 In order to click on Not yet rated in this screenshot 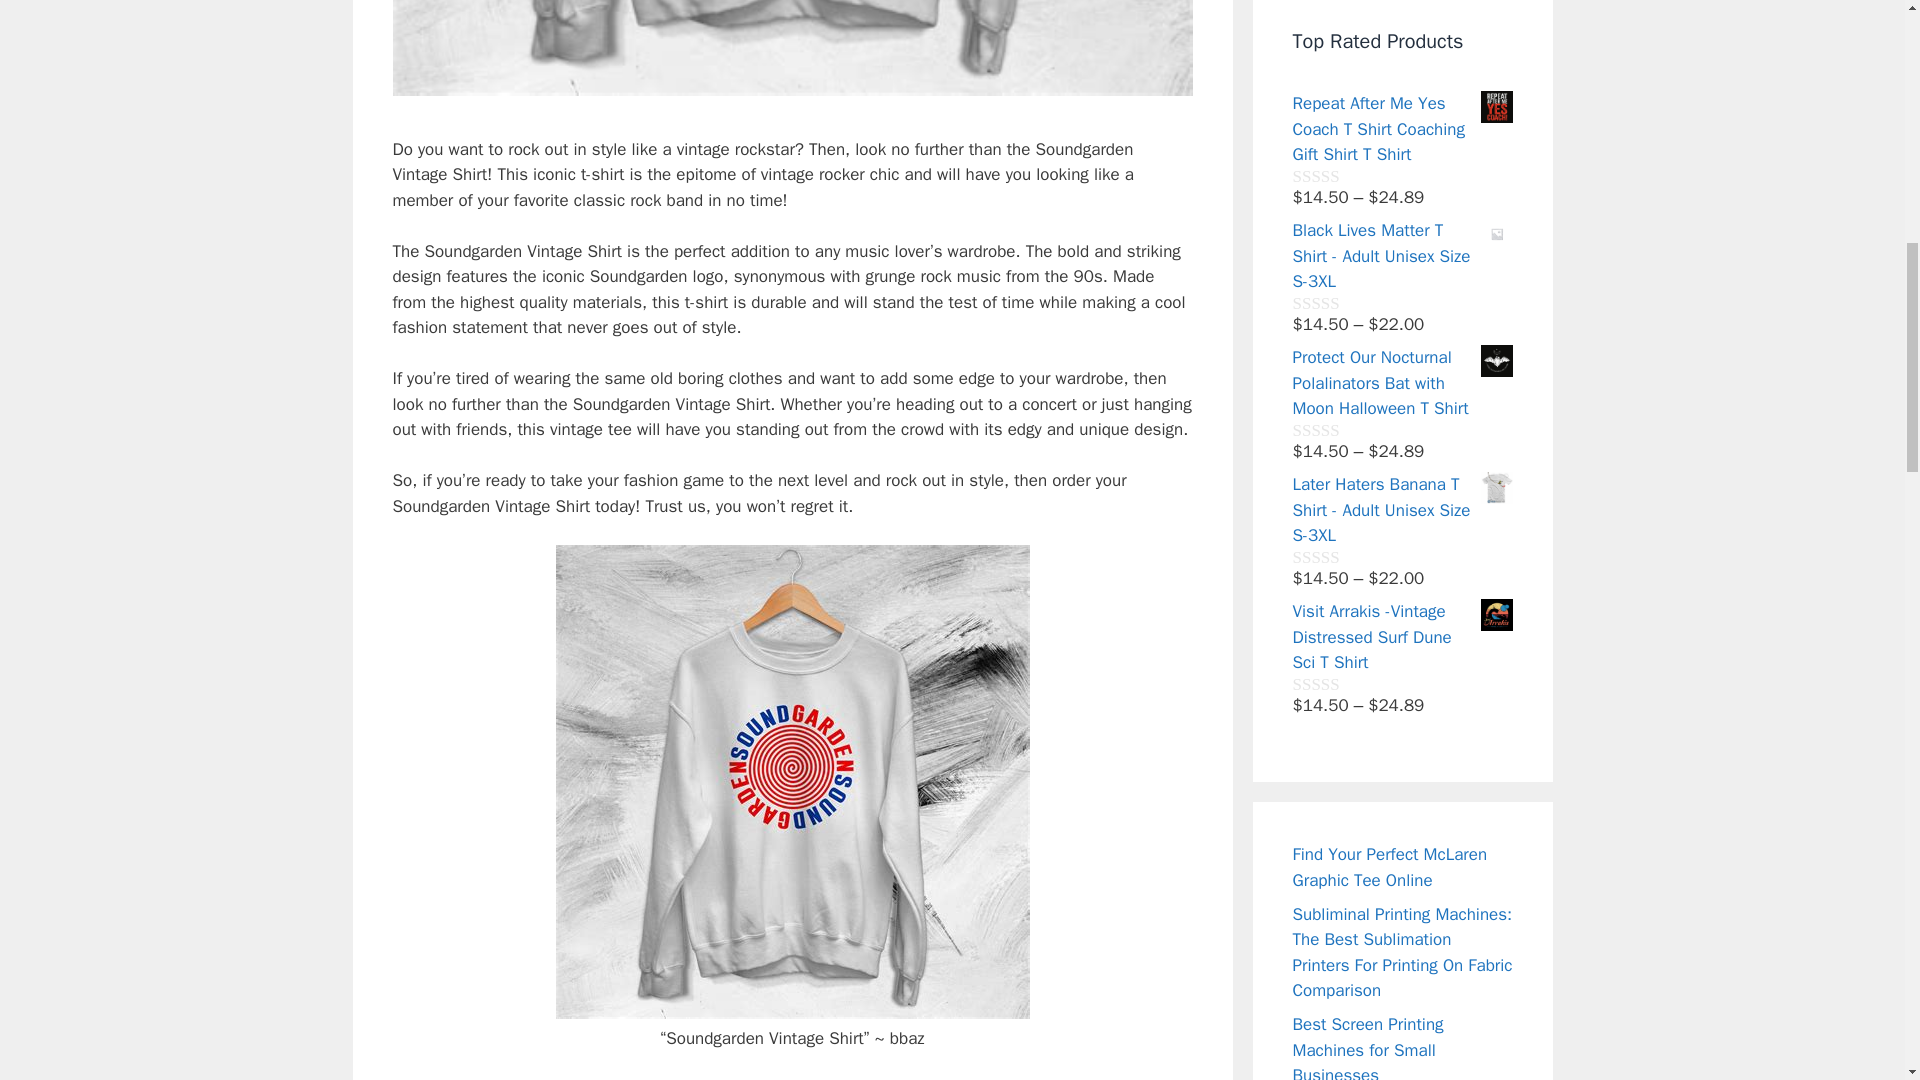, I will do `click(1338, 556)`.